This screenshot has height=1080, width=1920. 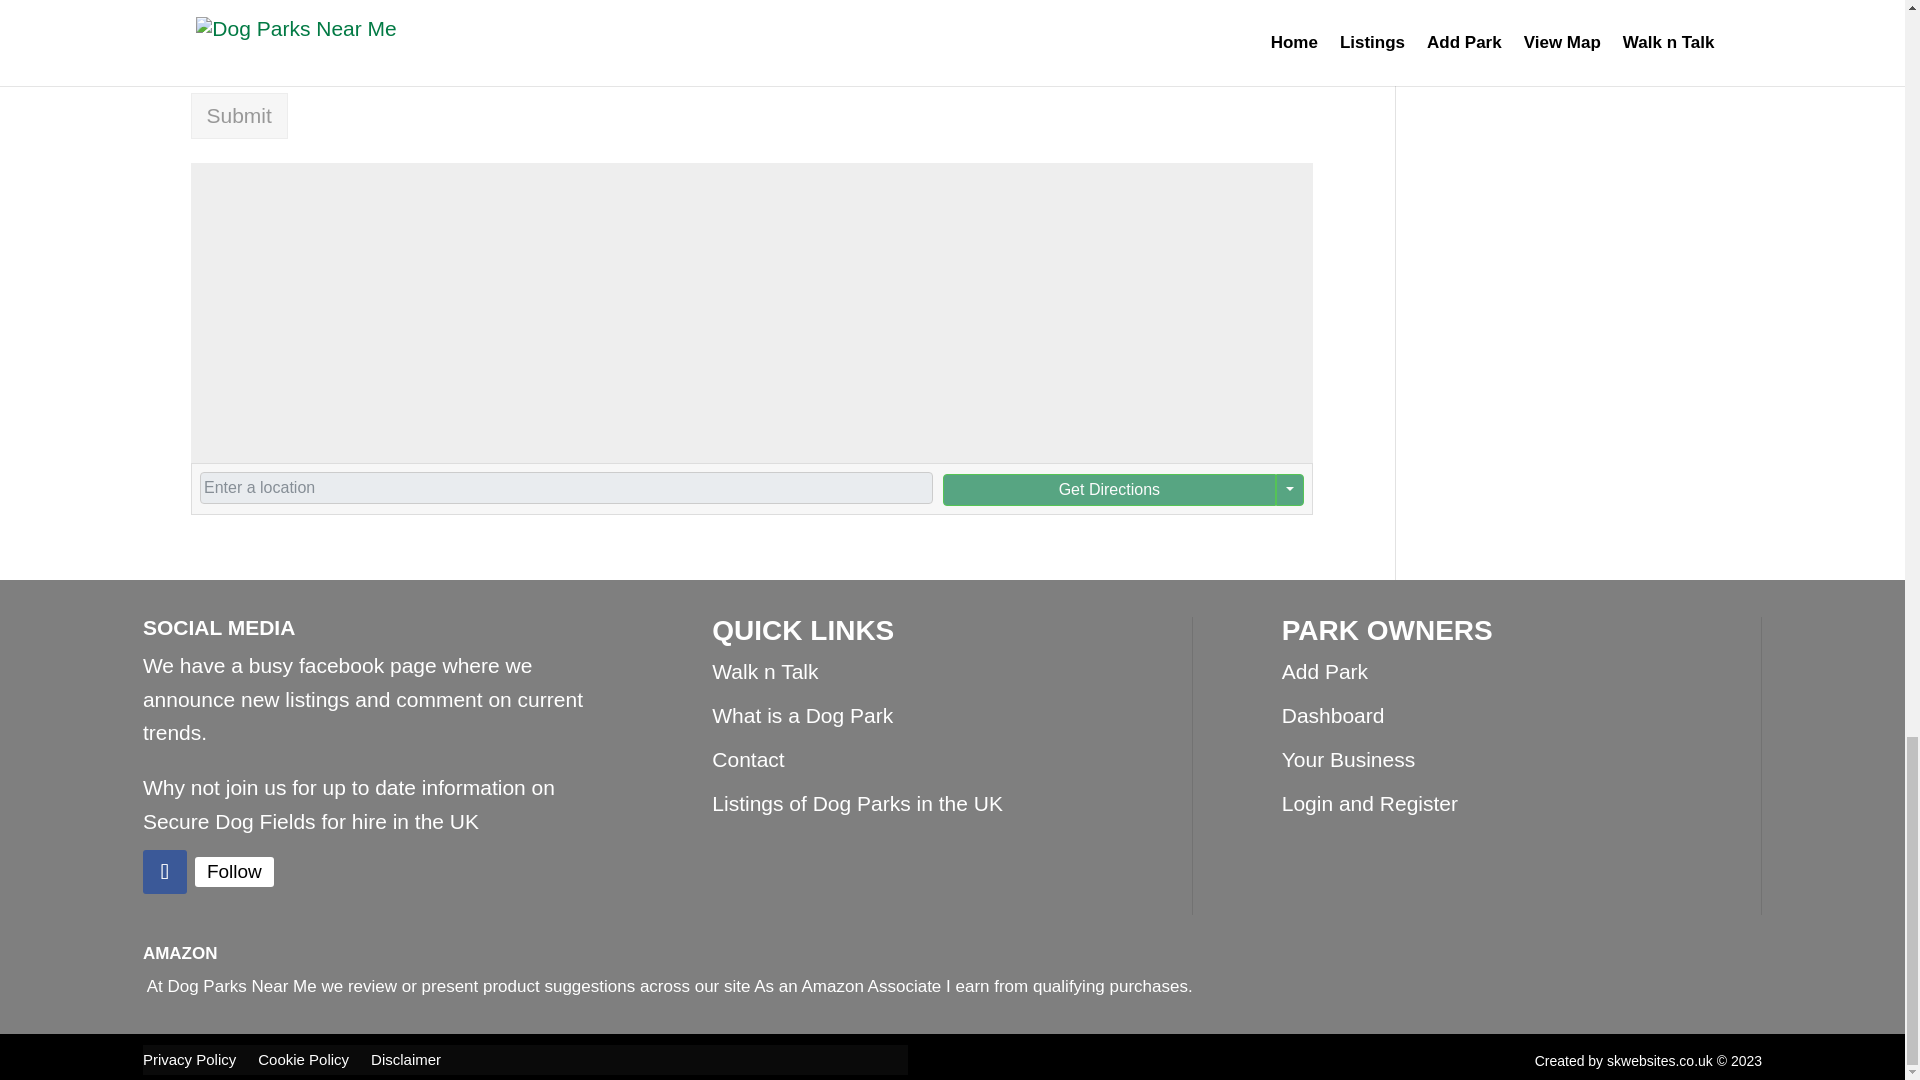 What do you see at coordinates (234, 872) in the screenshot?
I see `Follow` at bounding box center [234, 872].